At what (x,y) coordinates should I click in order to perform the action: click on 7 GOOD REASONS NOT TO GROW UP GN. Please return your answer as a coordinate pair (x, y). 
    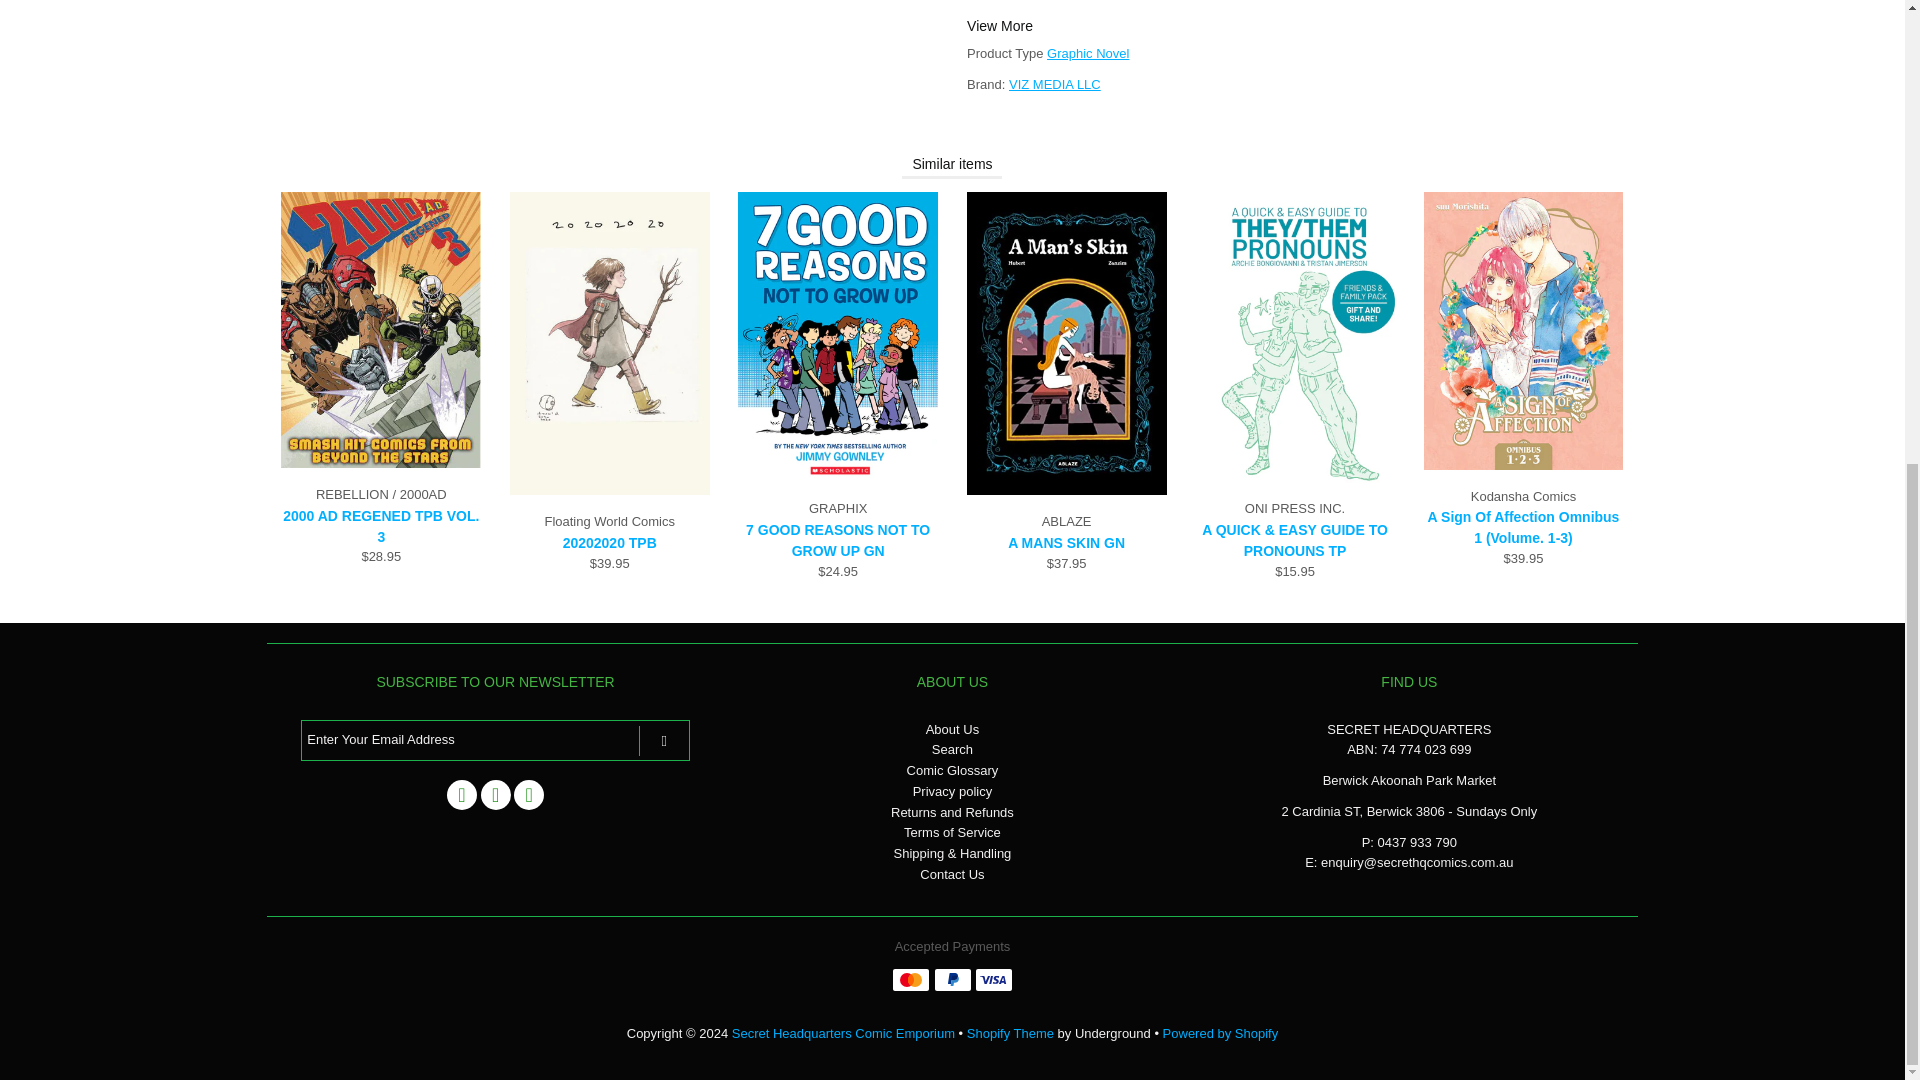
    Looking at the image, I should click on (838, 478).